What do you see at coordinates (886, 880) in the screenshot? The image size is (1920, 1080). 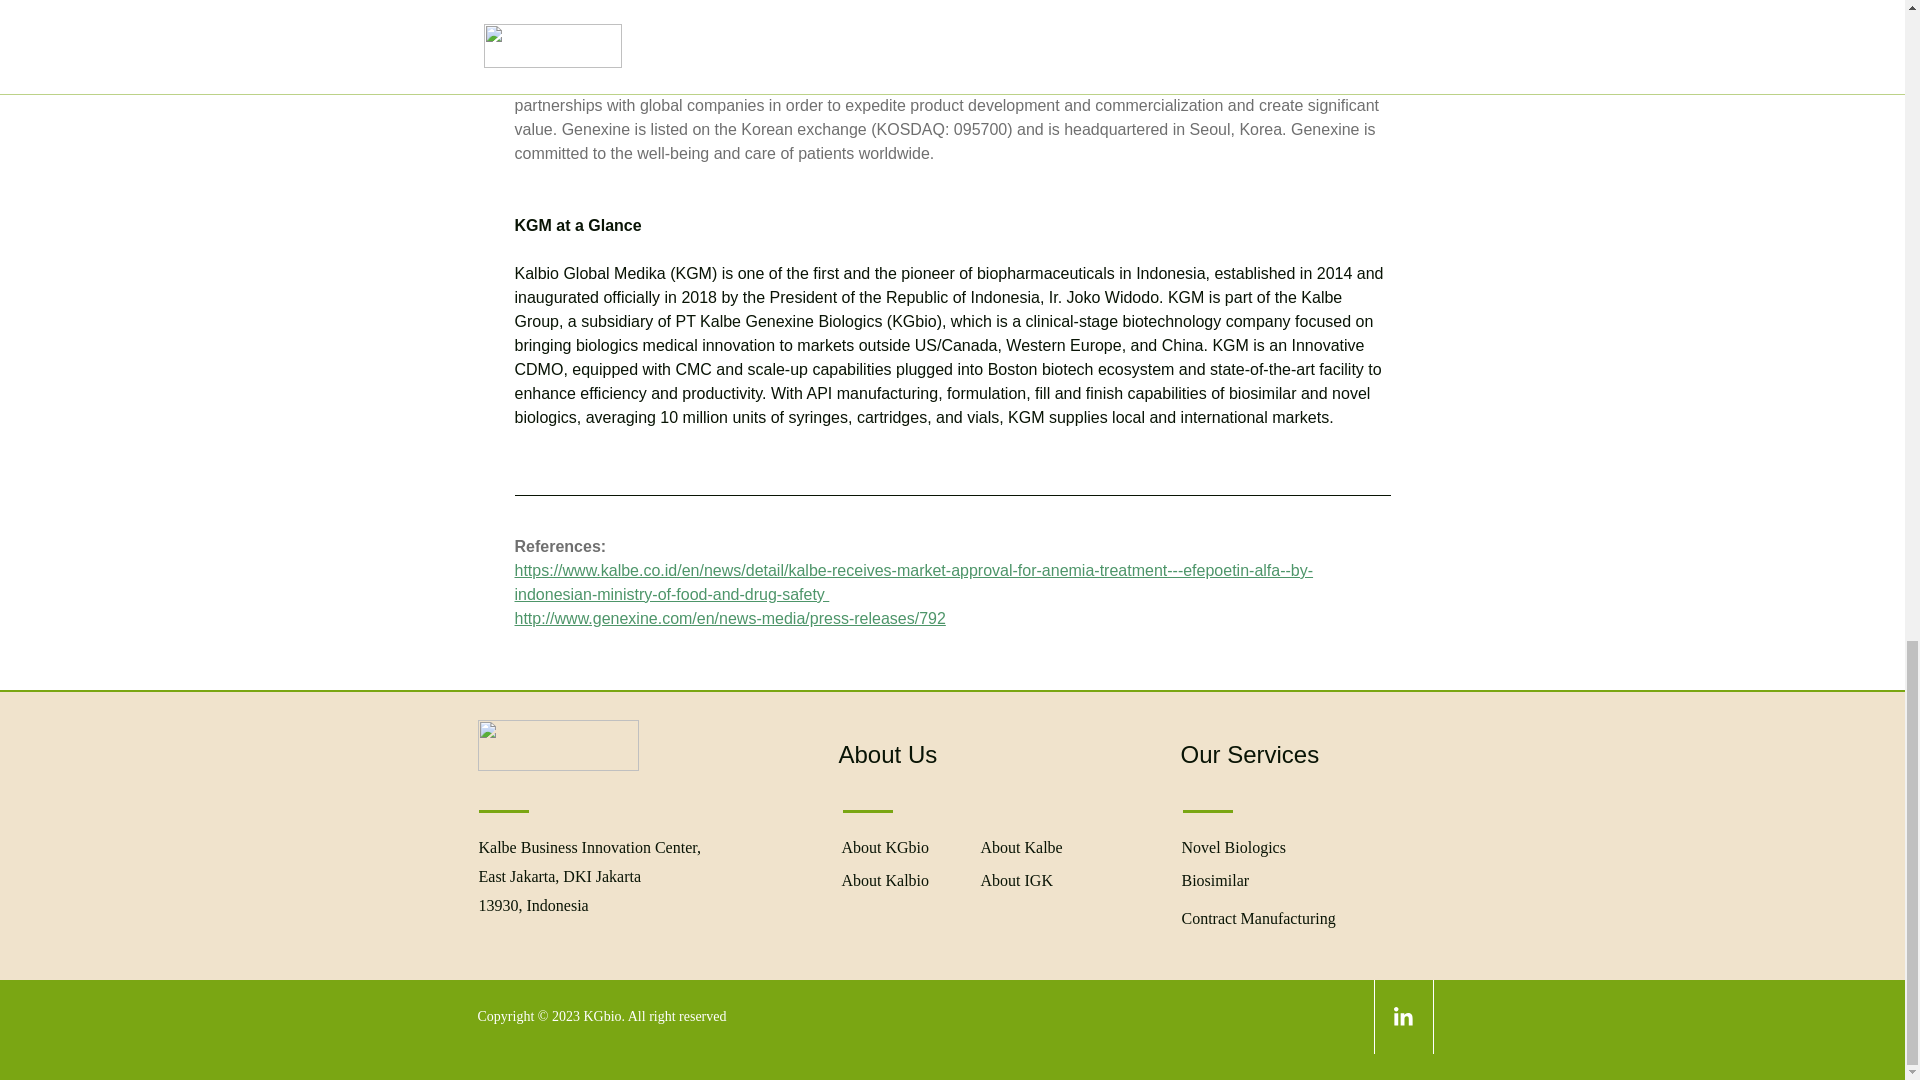 I see `About Kalbio` at bounding box center [886, 880].